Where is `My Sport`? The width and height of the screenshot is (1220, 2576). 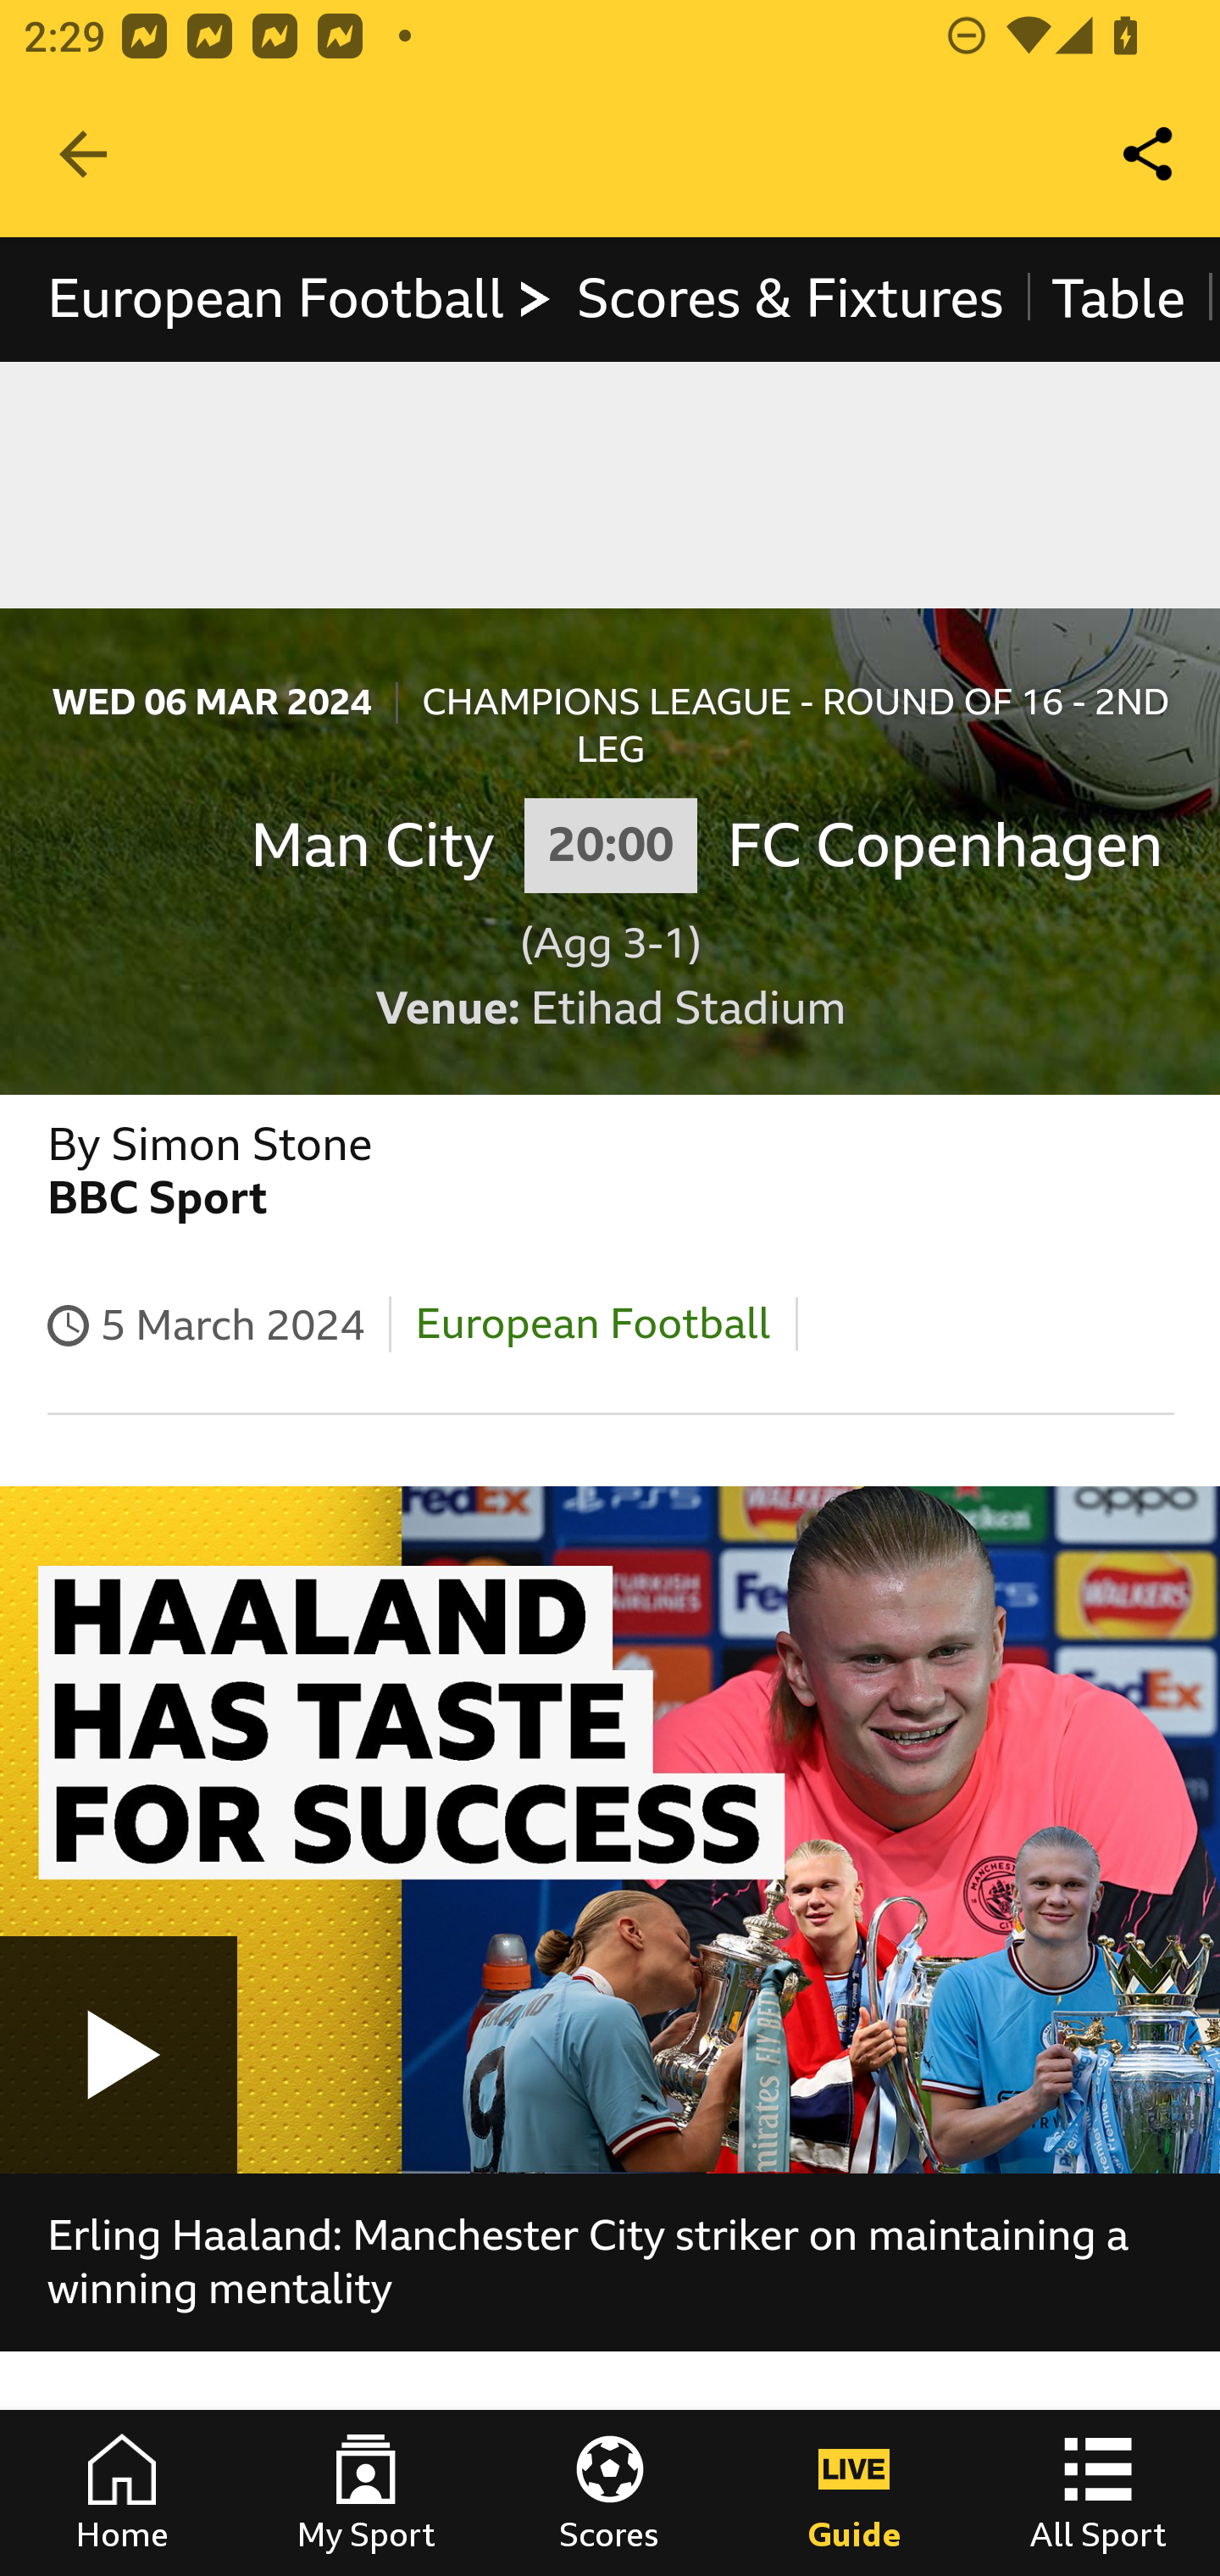 My Sport is located at coordinates (366, 2493).